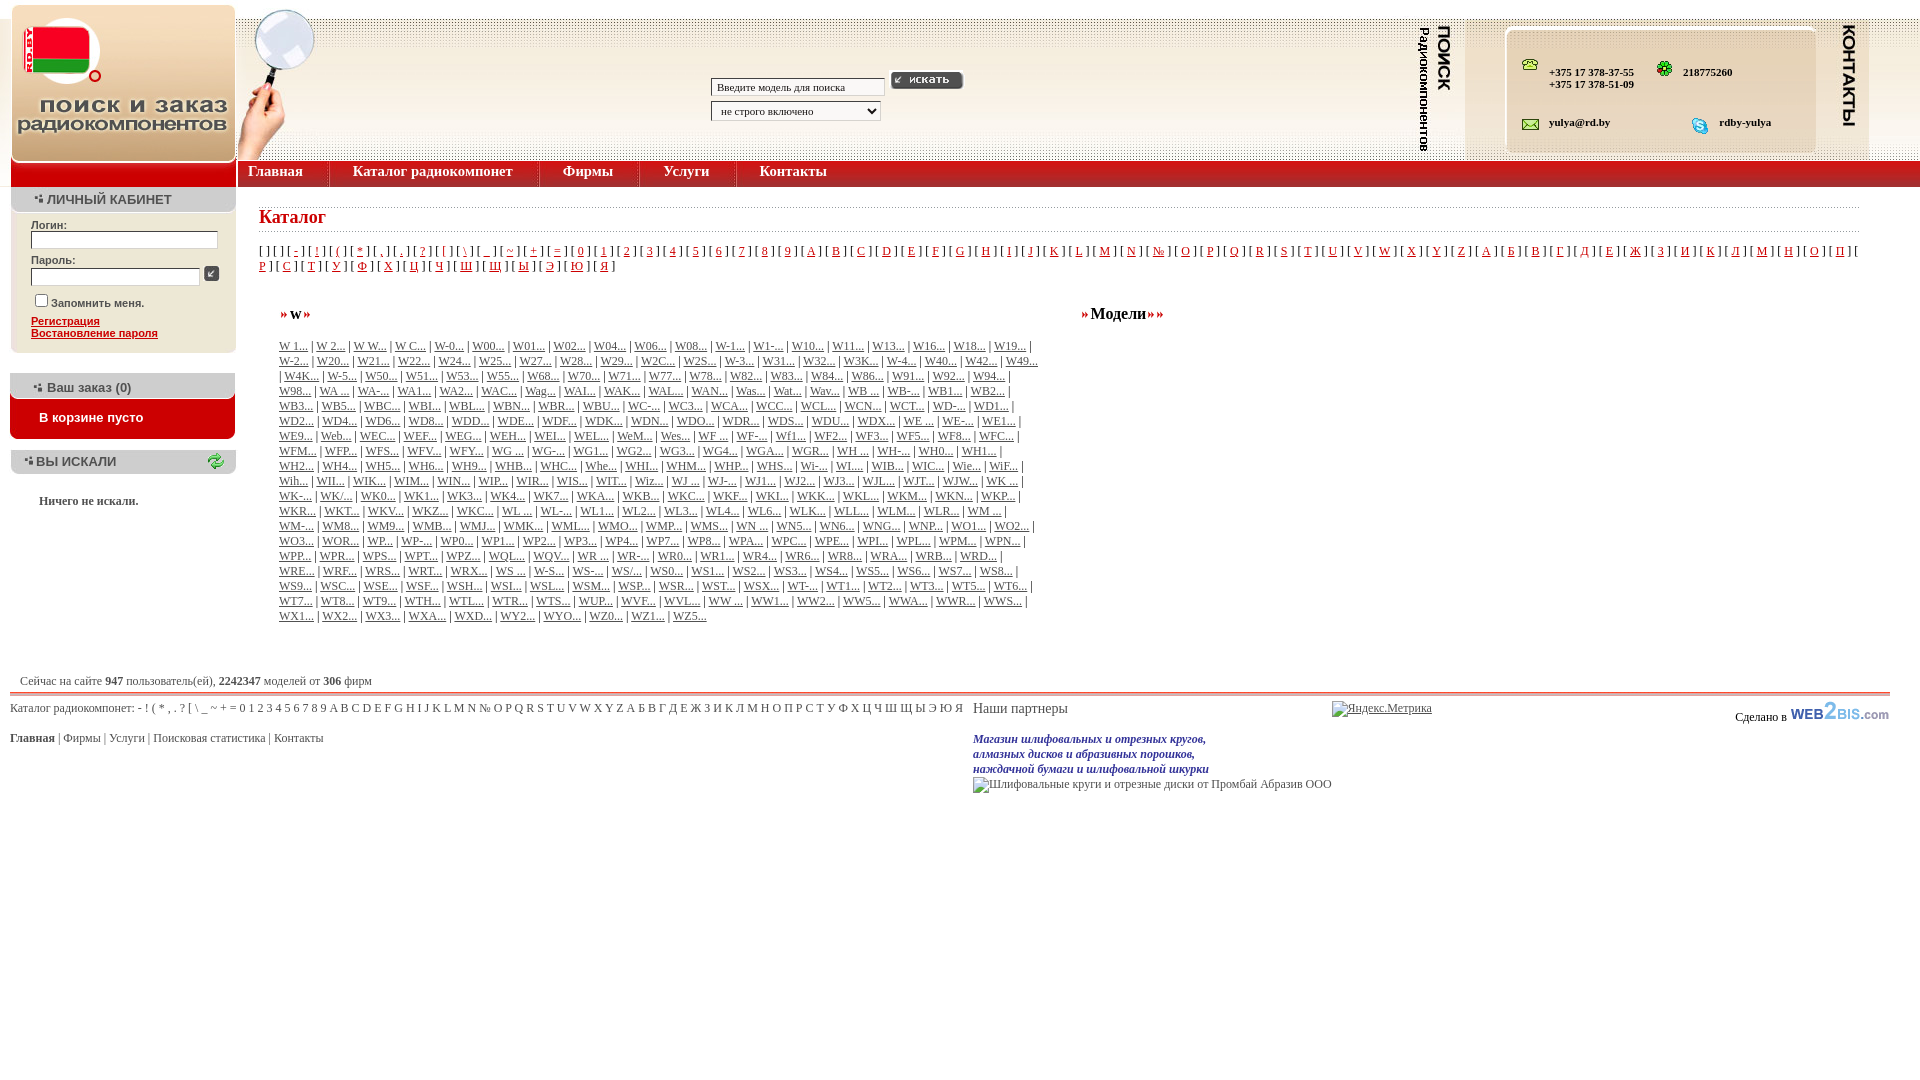  Describe the element at coordinates (295, 391) in the screenshot. I see `W98...` at that location.